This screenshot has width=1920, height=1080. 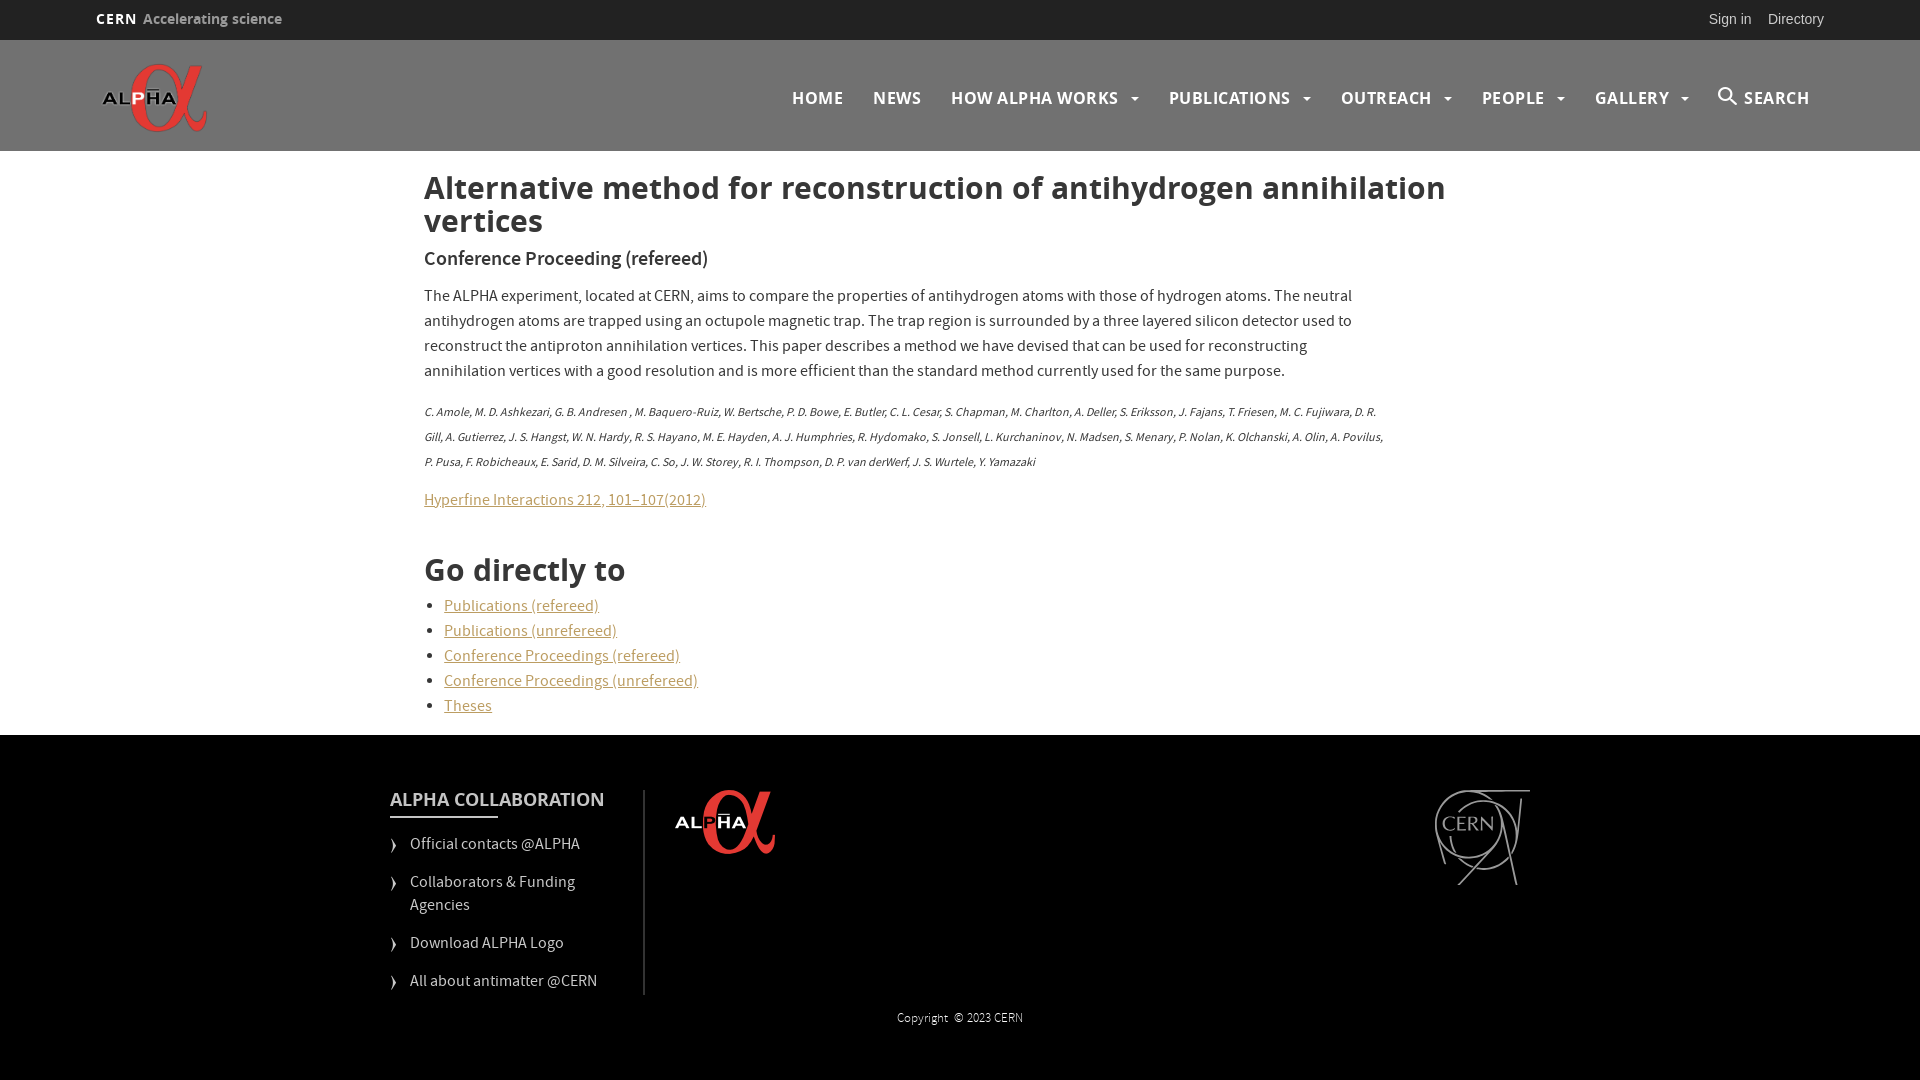 What do you see at coordinates (530, 633) in the screenshot?
I see `Publications (unrefereed)` at bounding box center [530, 633].